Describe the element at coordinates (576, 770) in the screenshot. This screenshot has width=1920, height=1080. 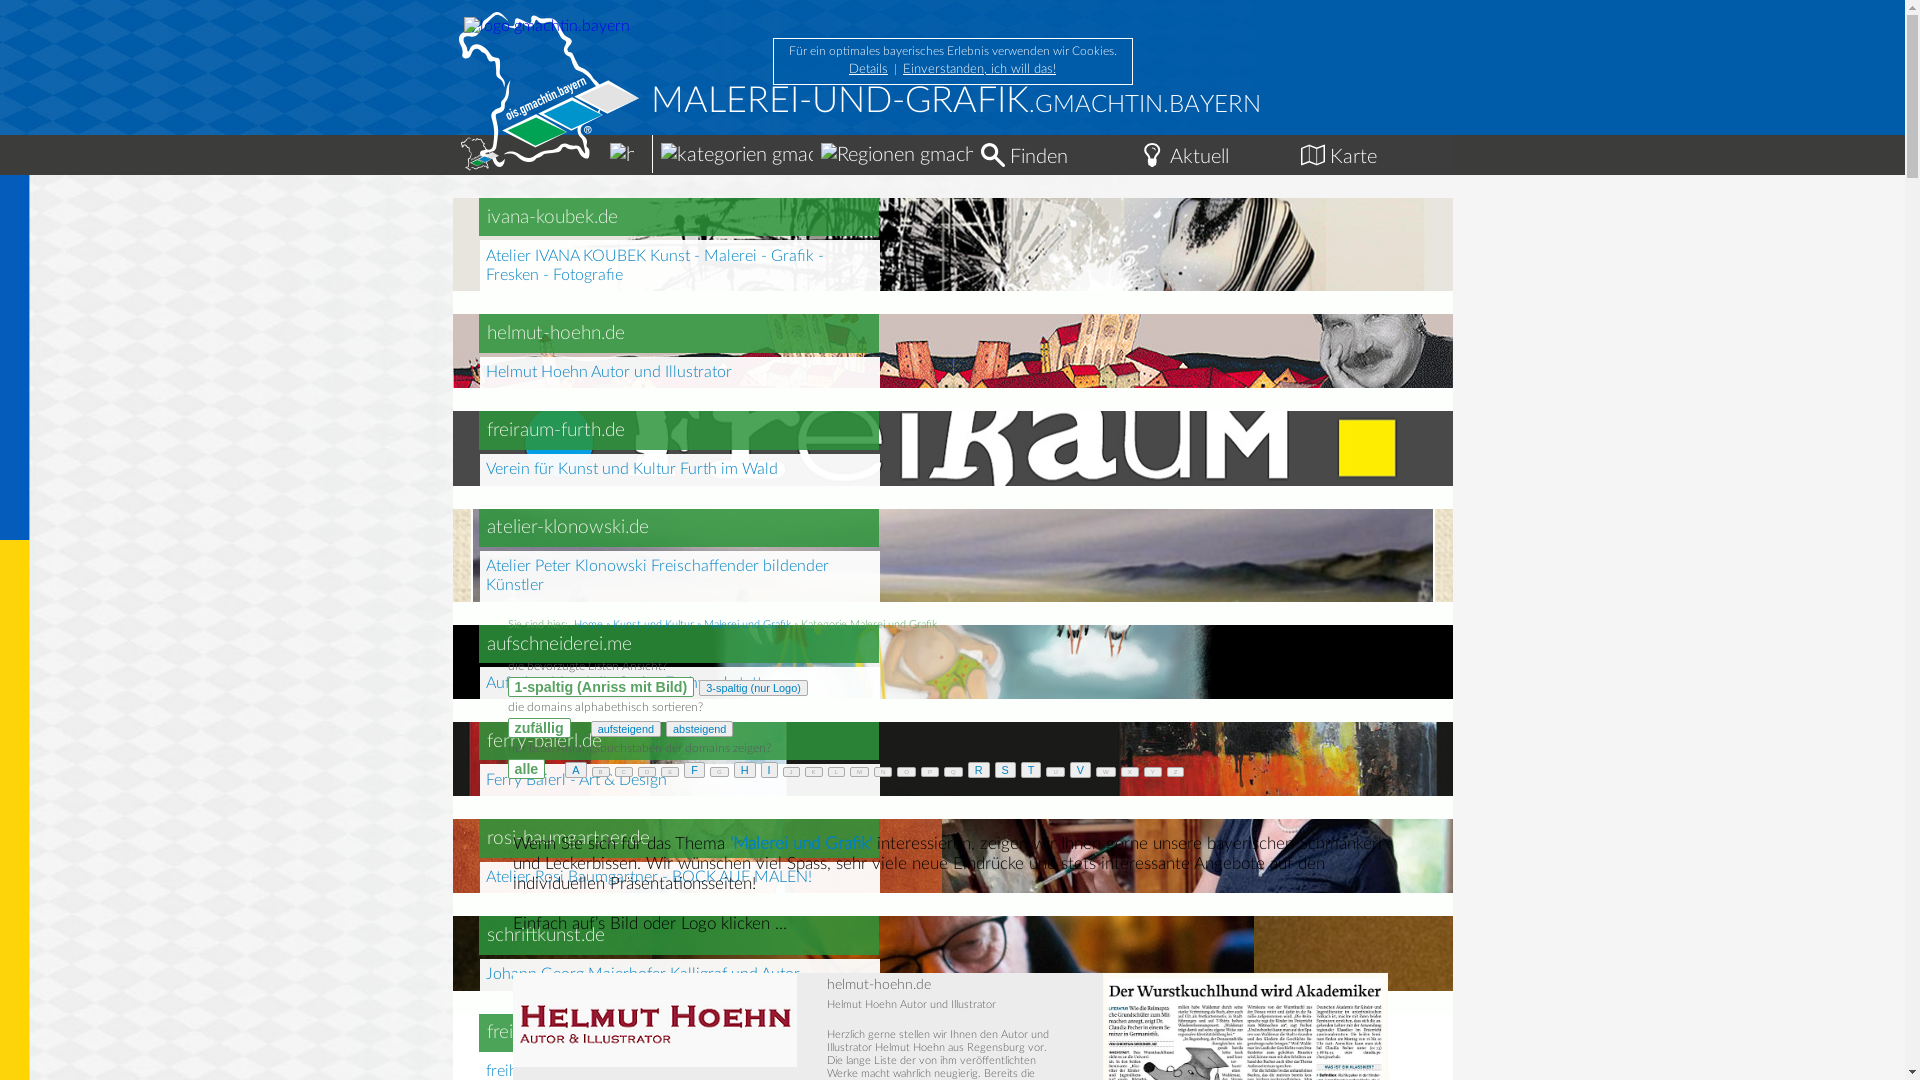
I see `A` at that location.